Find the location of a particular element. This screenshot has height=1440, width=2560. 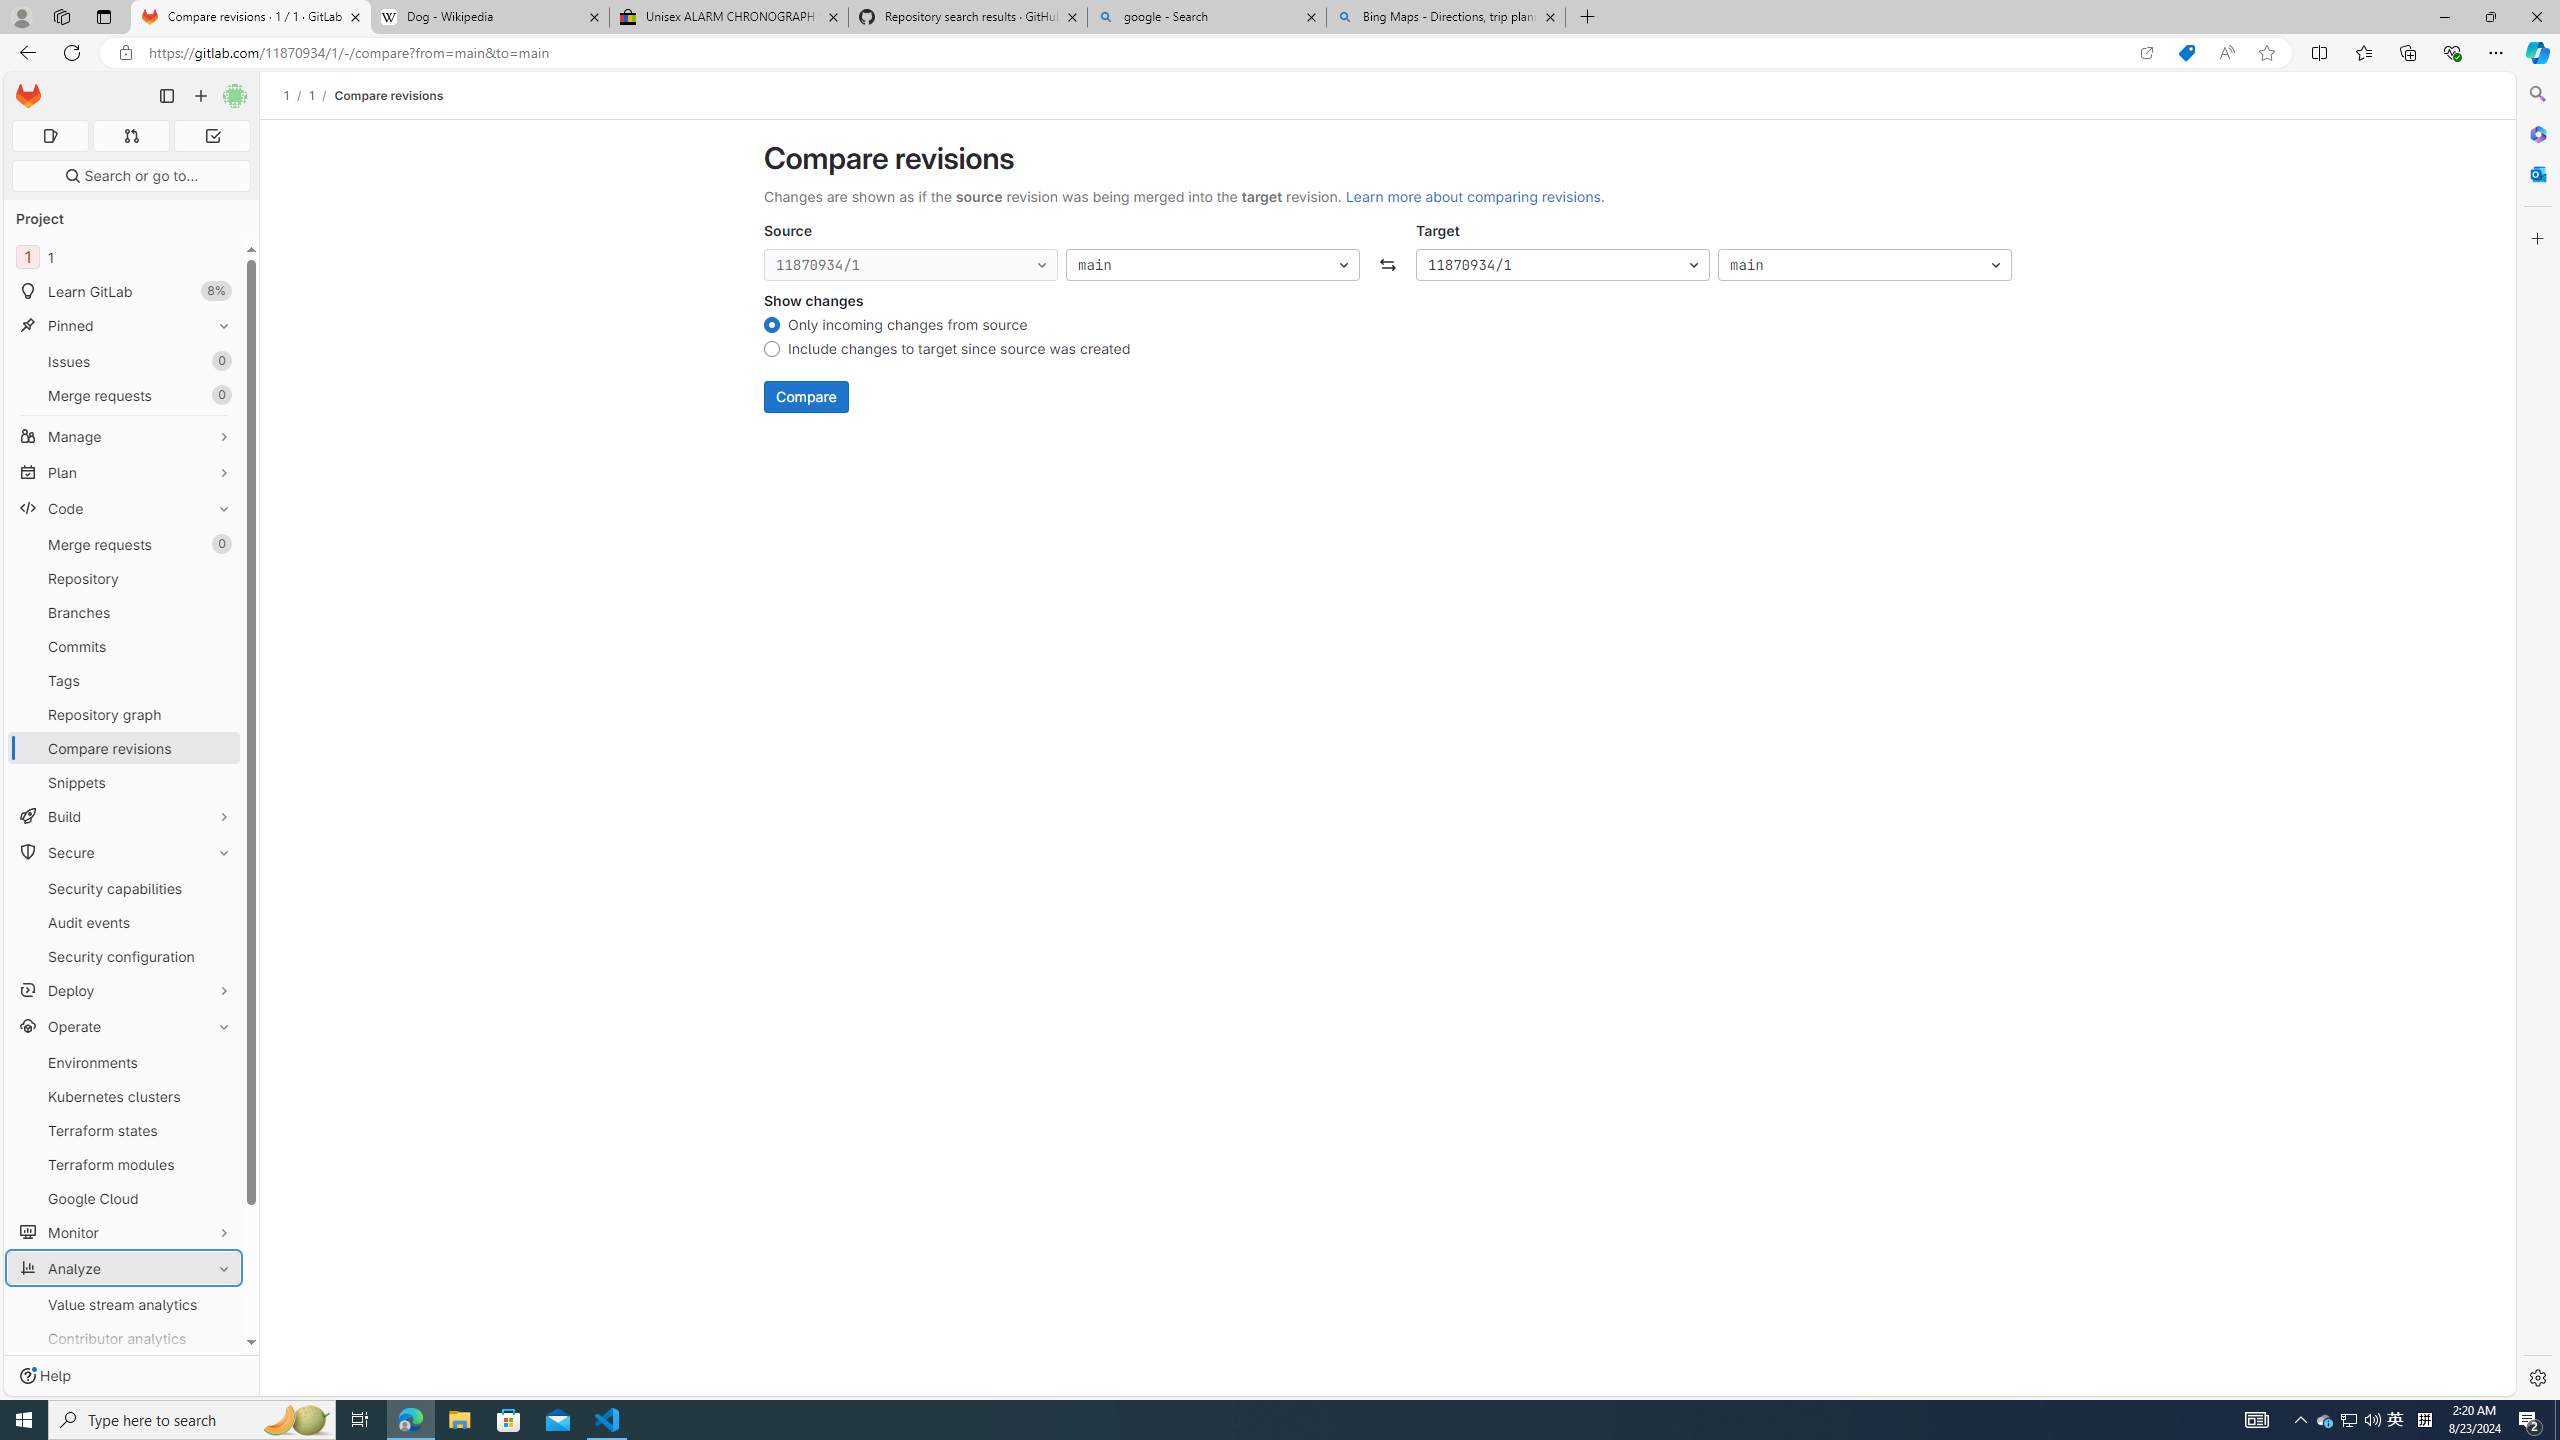

Only incoming changes from source is located at coordinates (771, 327).